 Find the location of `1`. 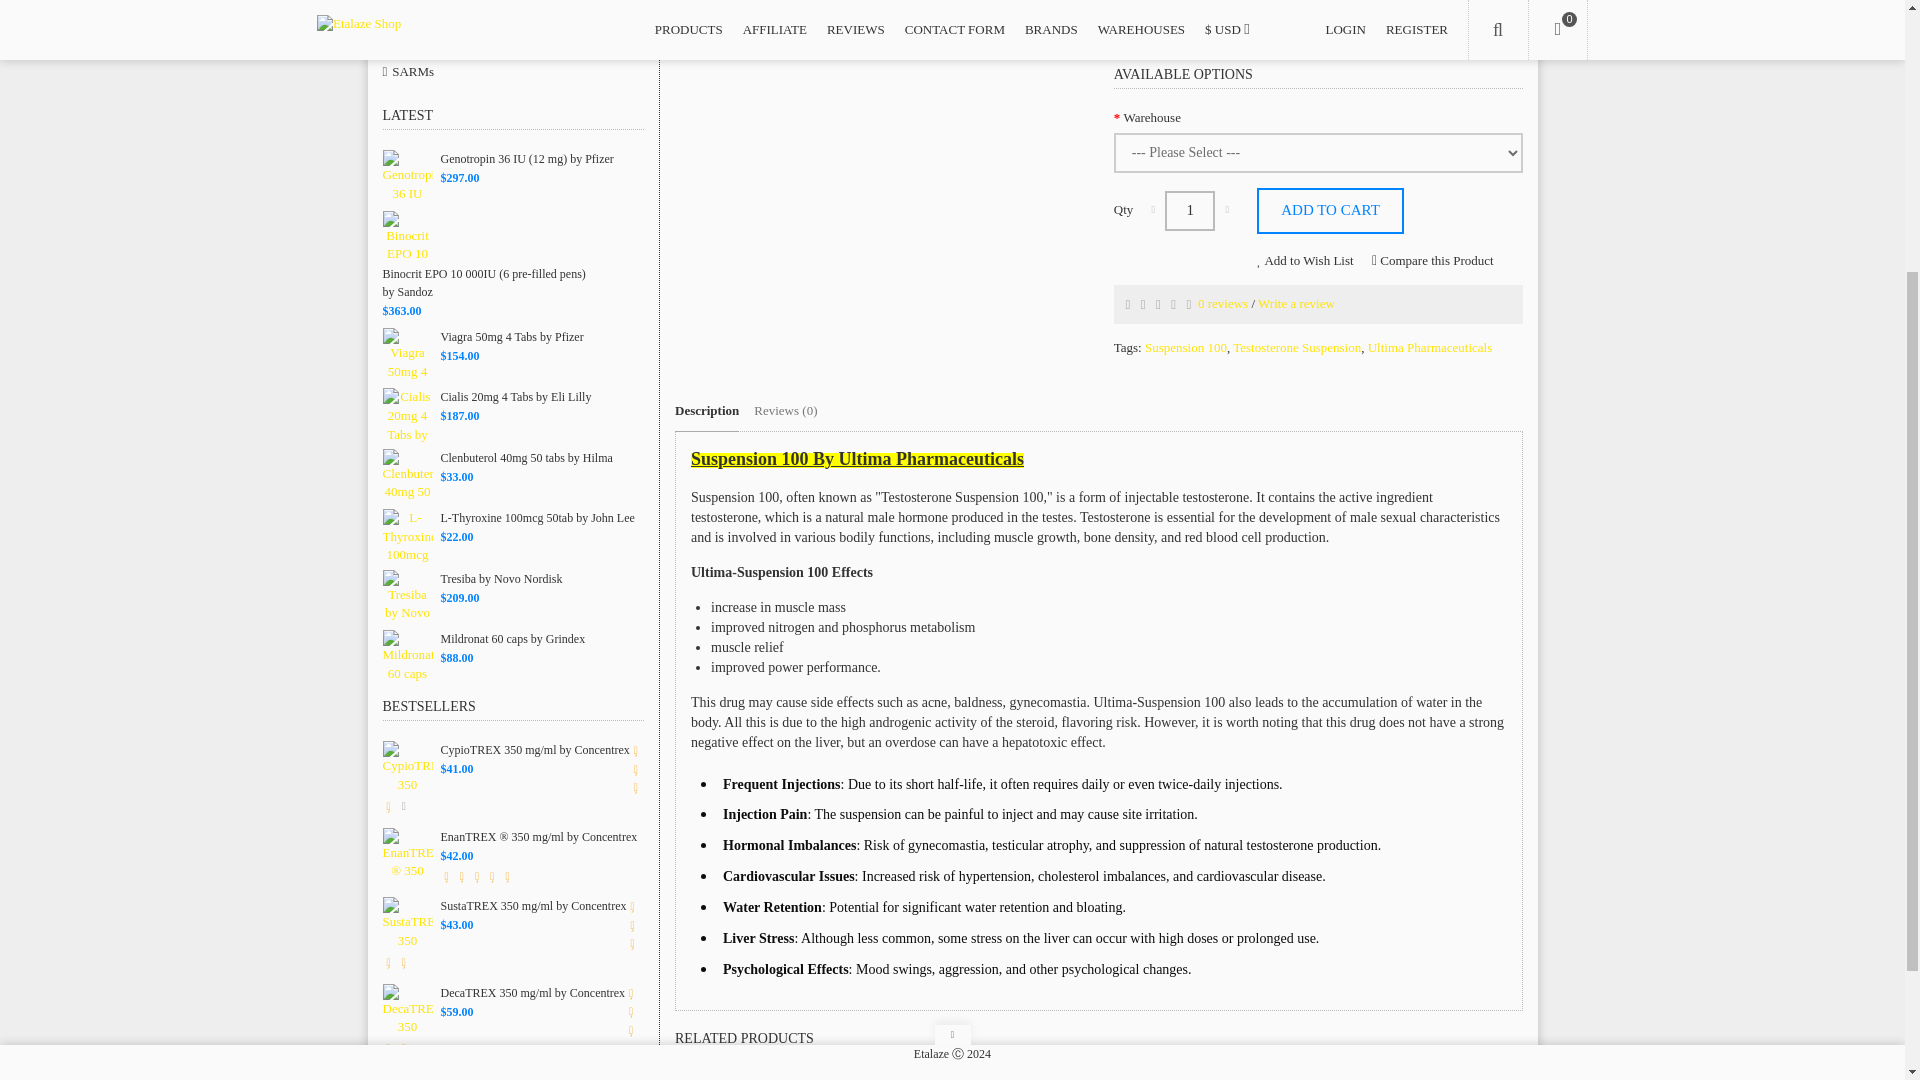

1 is located at coordinates (1190, 211).